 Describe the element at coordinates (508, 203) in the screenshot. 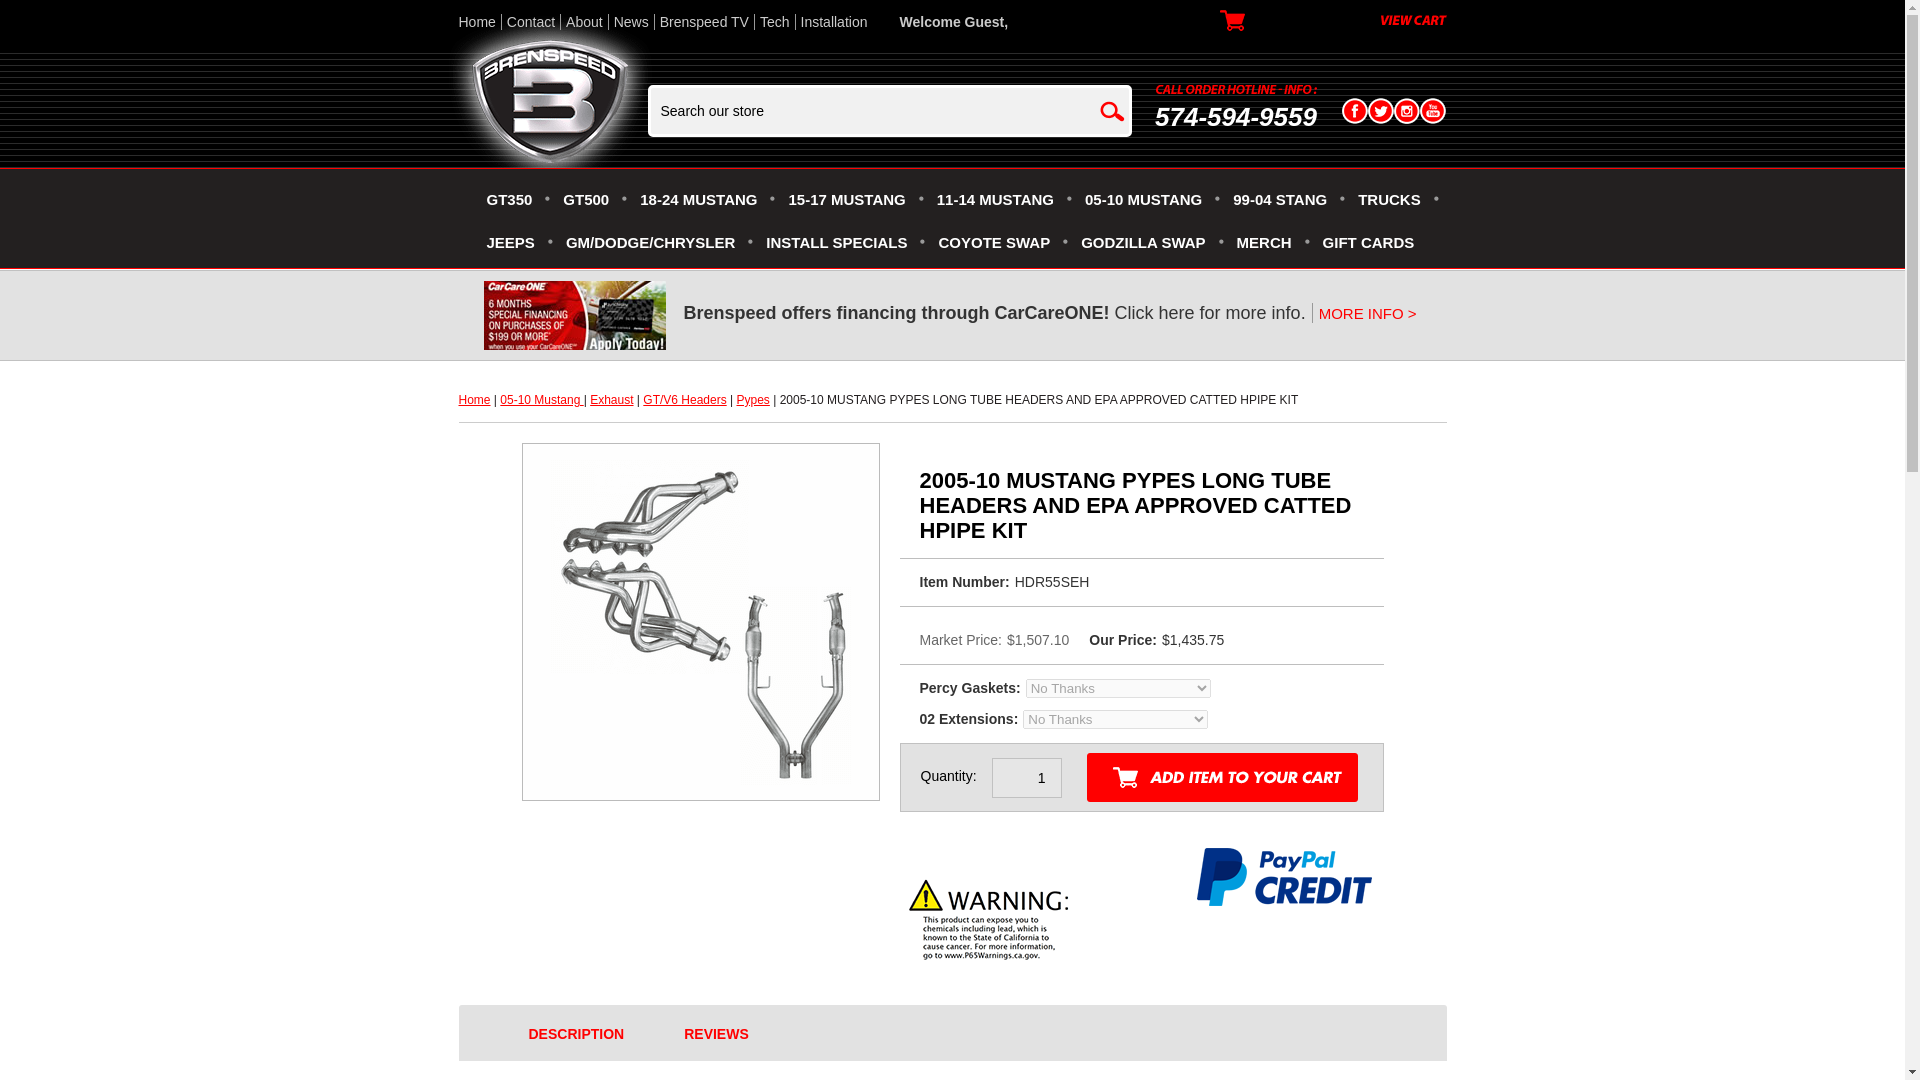

I see `GT350` at that location.